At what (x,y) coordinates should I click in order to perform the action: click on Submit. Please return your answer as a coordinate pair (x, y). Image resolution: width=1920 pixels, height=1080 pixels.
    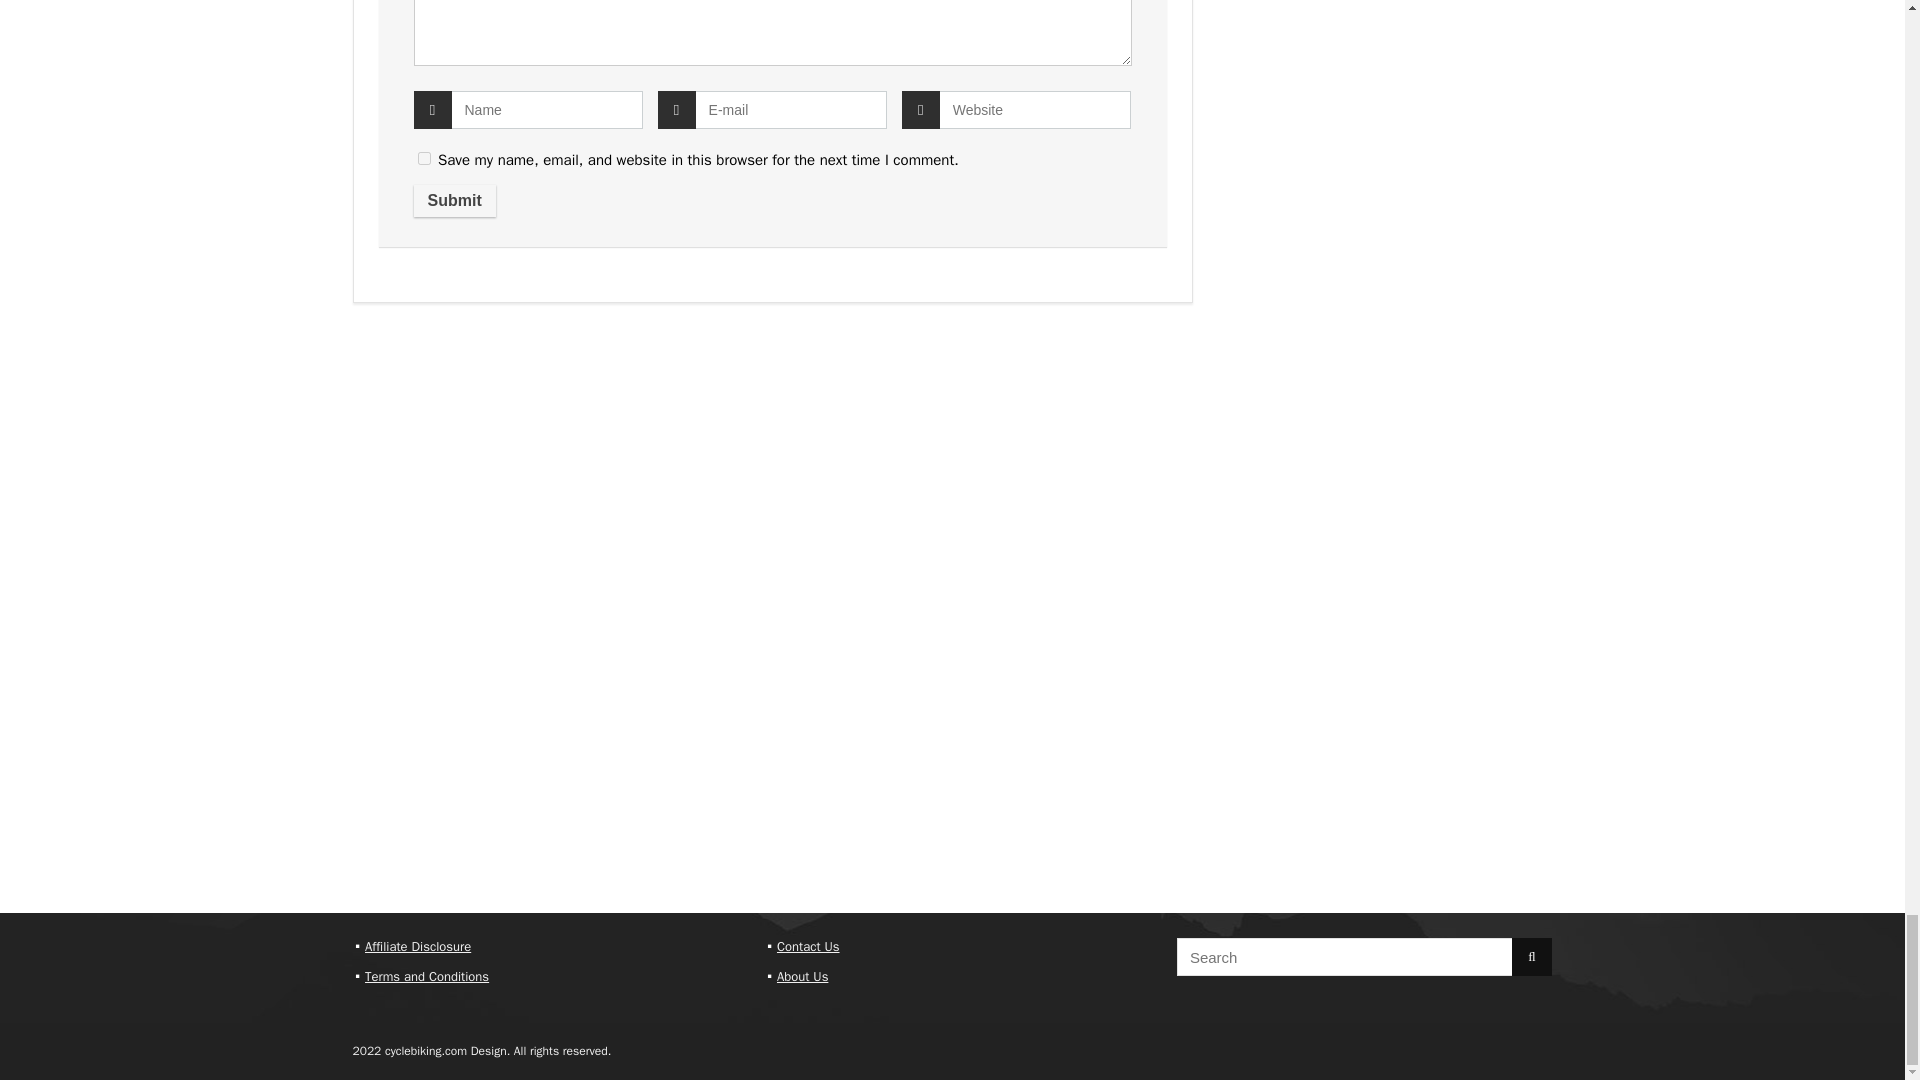
    Looking at the image, I should click on (454, 200).